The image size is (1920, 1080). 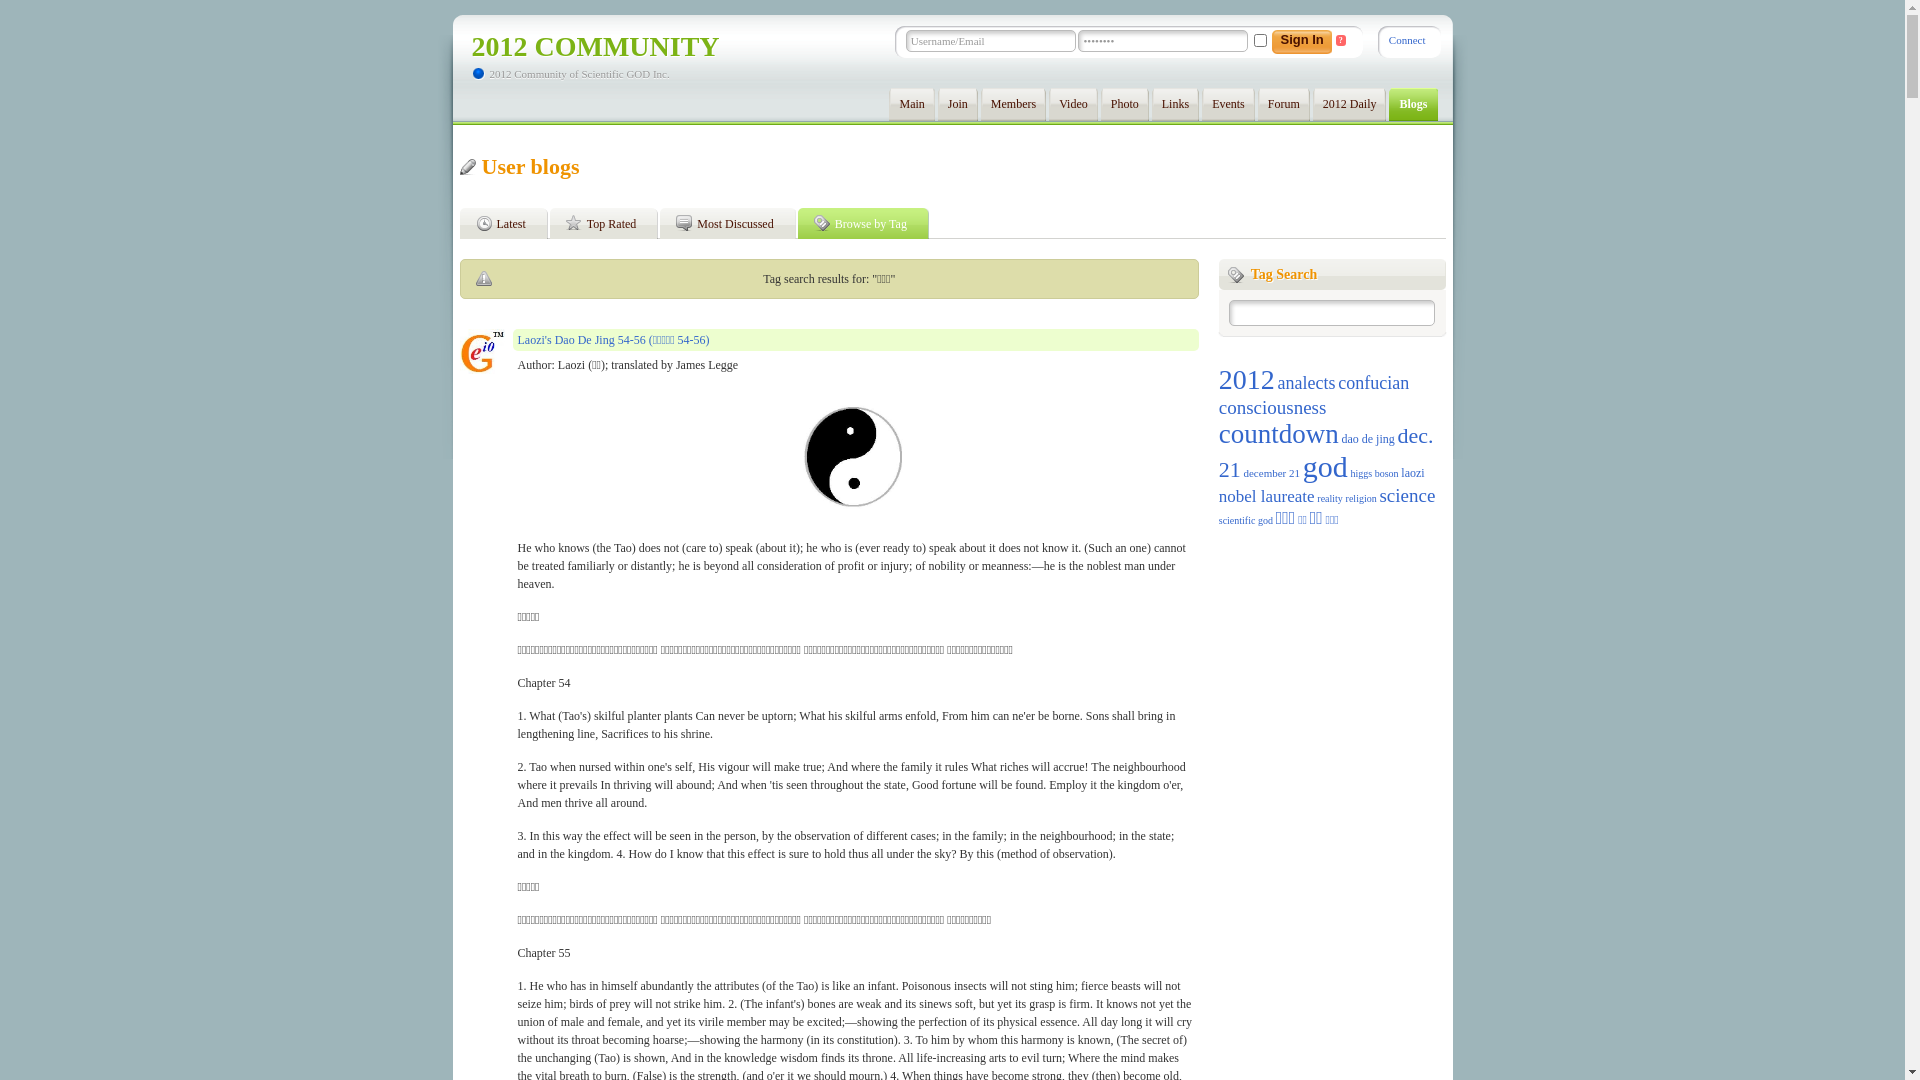 What do you see at coordinates (1330, 498) in the screenshot?
I see `reality` at bounding box center [1330, 498].